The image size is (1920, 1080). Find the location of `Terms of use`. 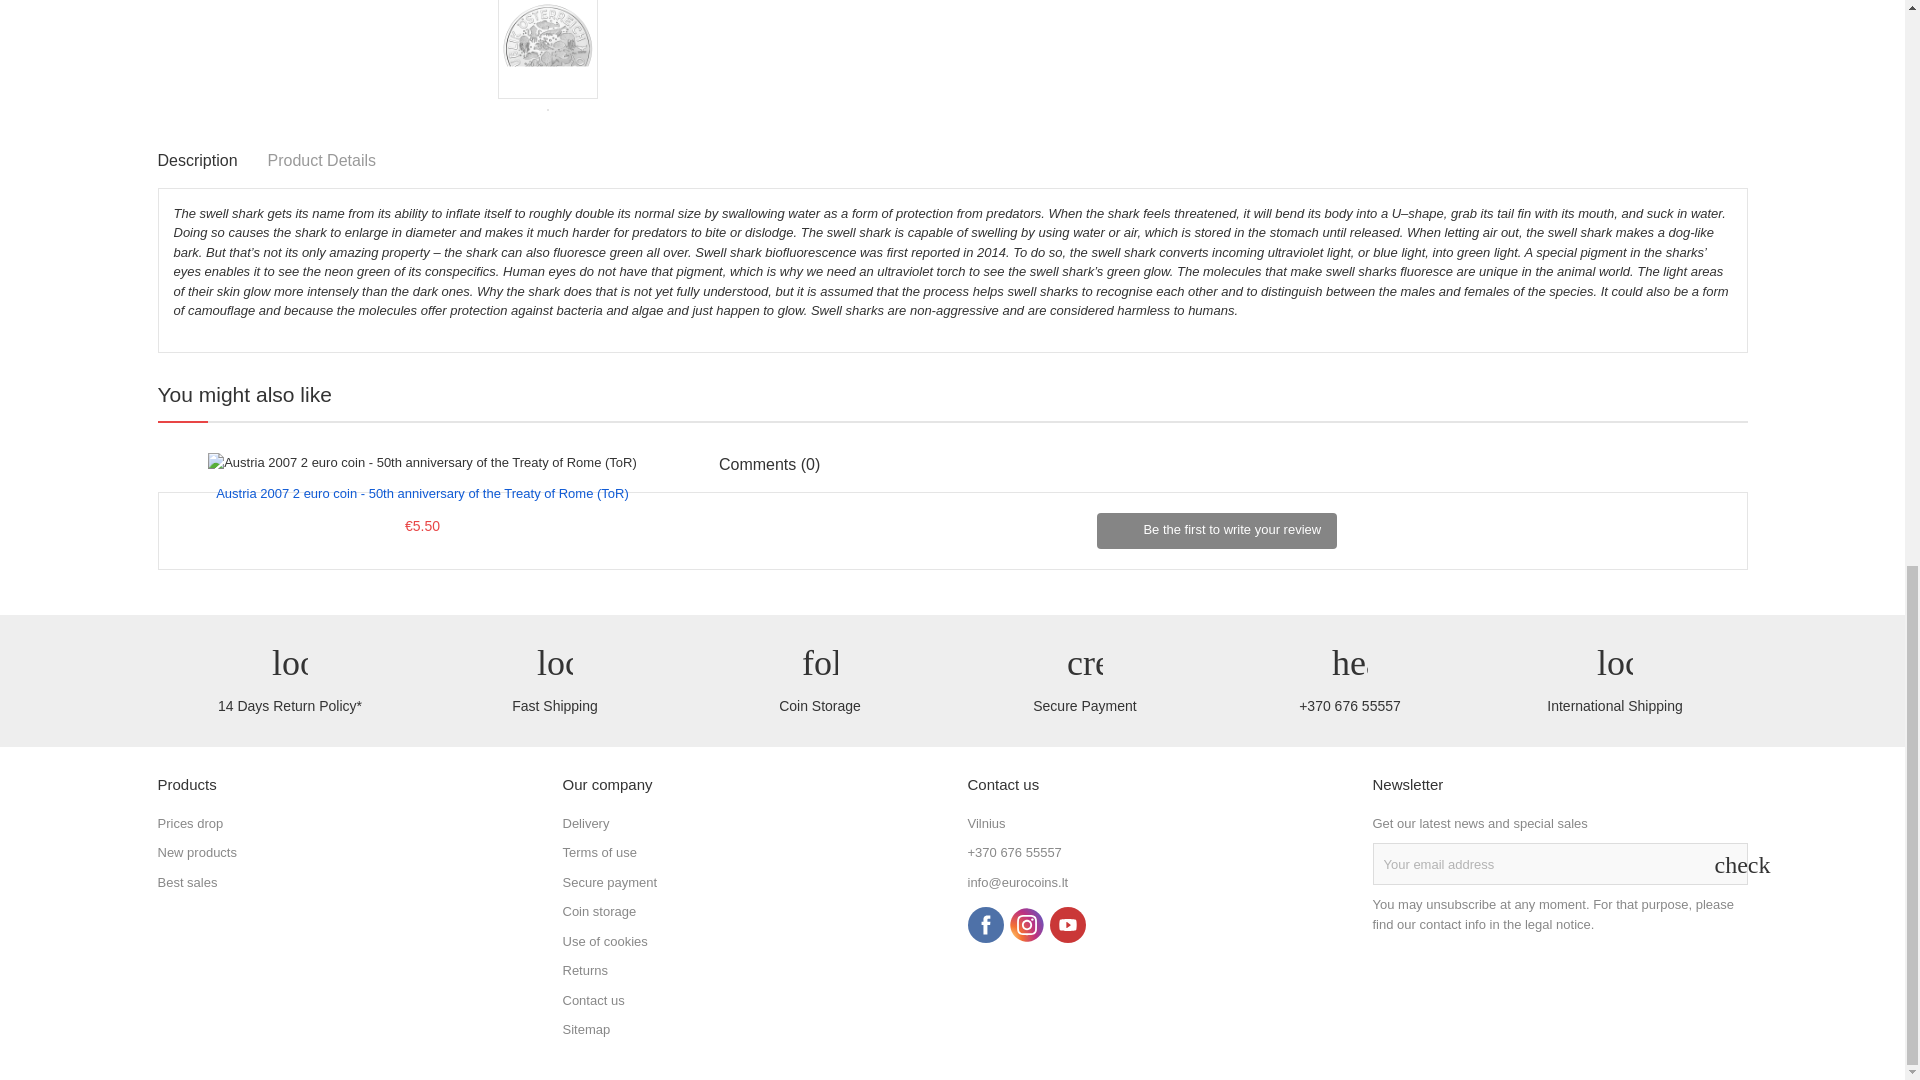

Terms of use is located at coordinates (598, 852).